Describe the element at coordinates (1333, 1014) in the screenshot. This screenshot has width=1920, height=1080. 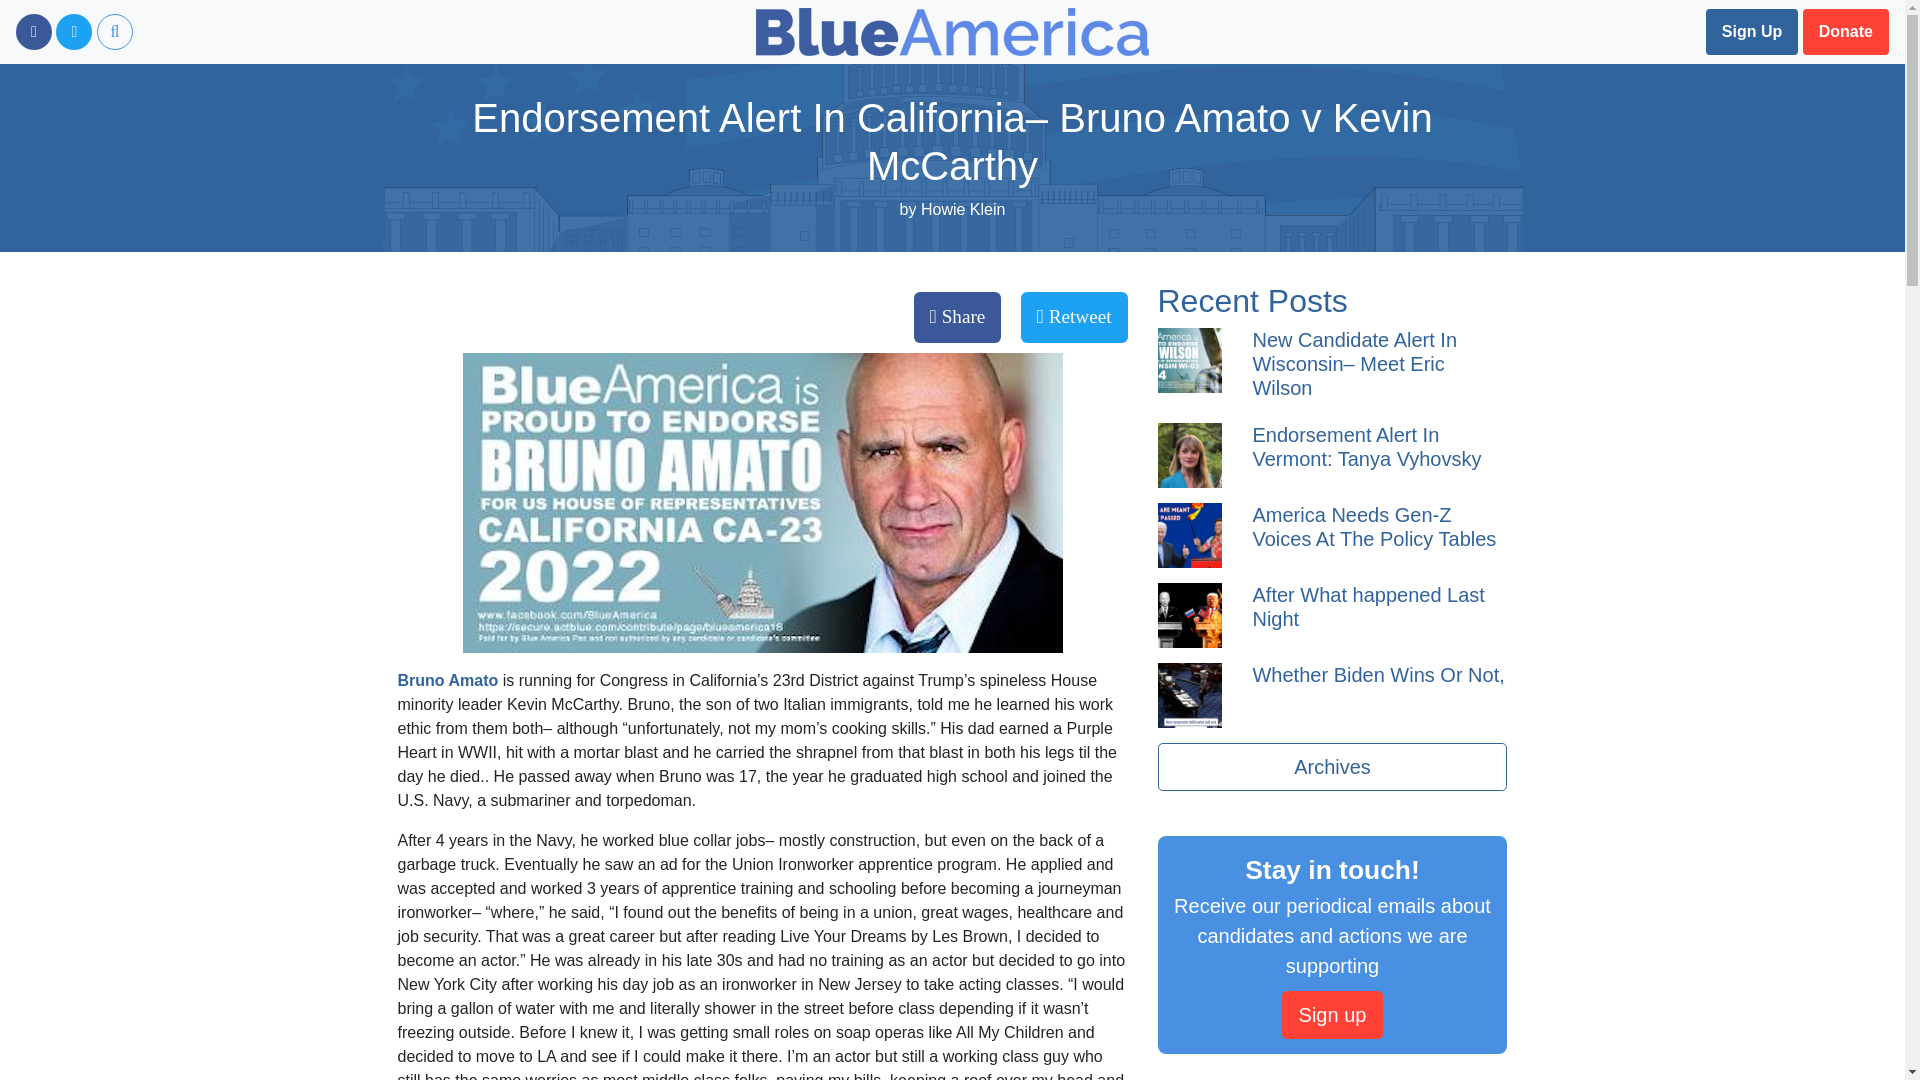
I see `Sign up` at that location.